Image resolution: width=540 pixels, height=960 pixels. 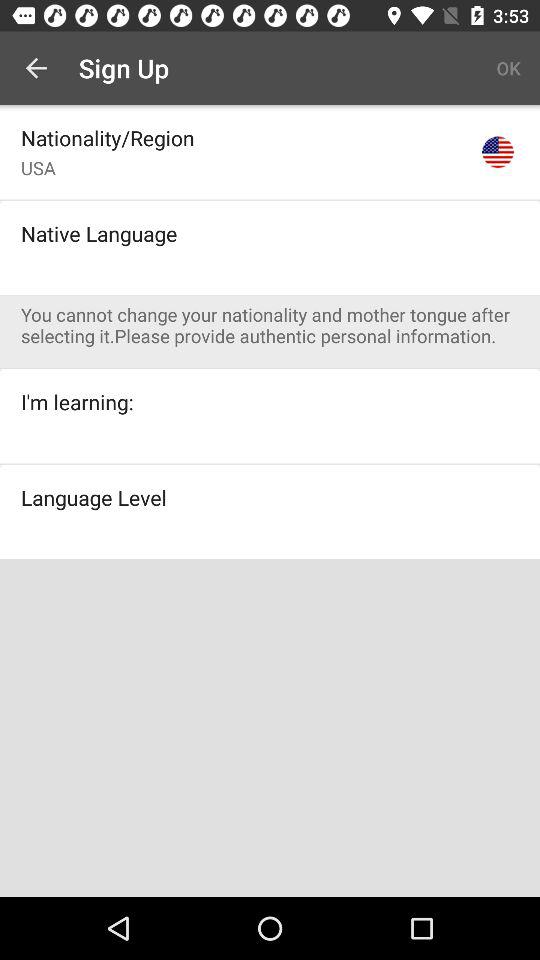 What do you see at coordinates (94, 497) in the screenshot?
I see `flip to language level icon` at bounding box center [94, 497].